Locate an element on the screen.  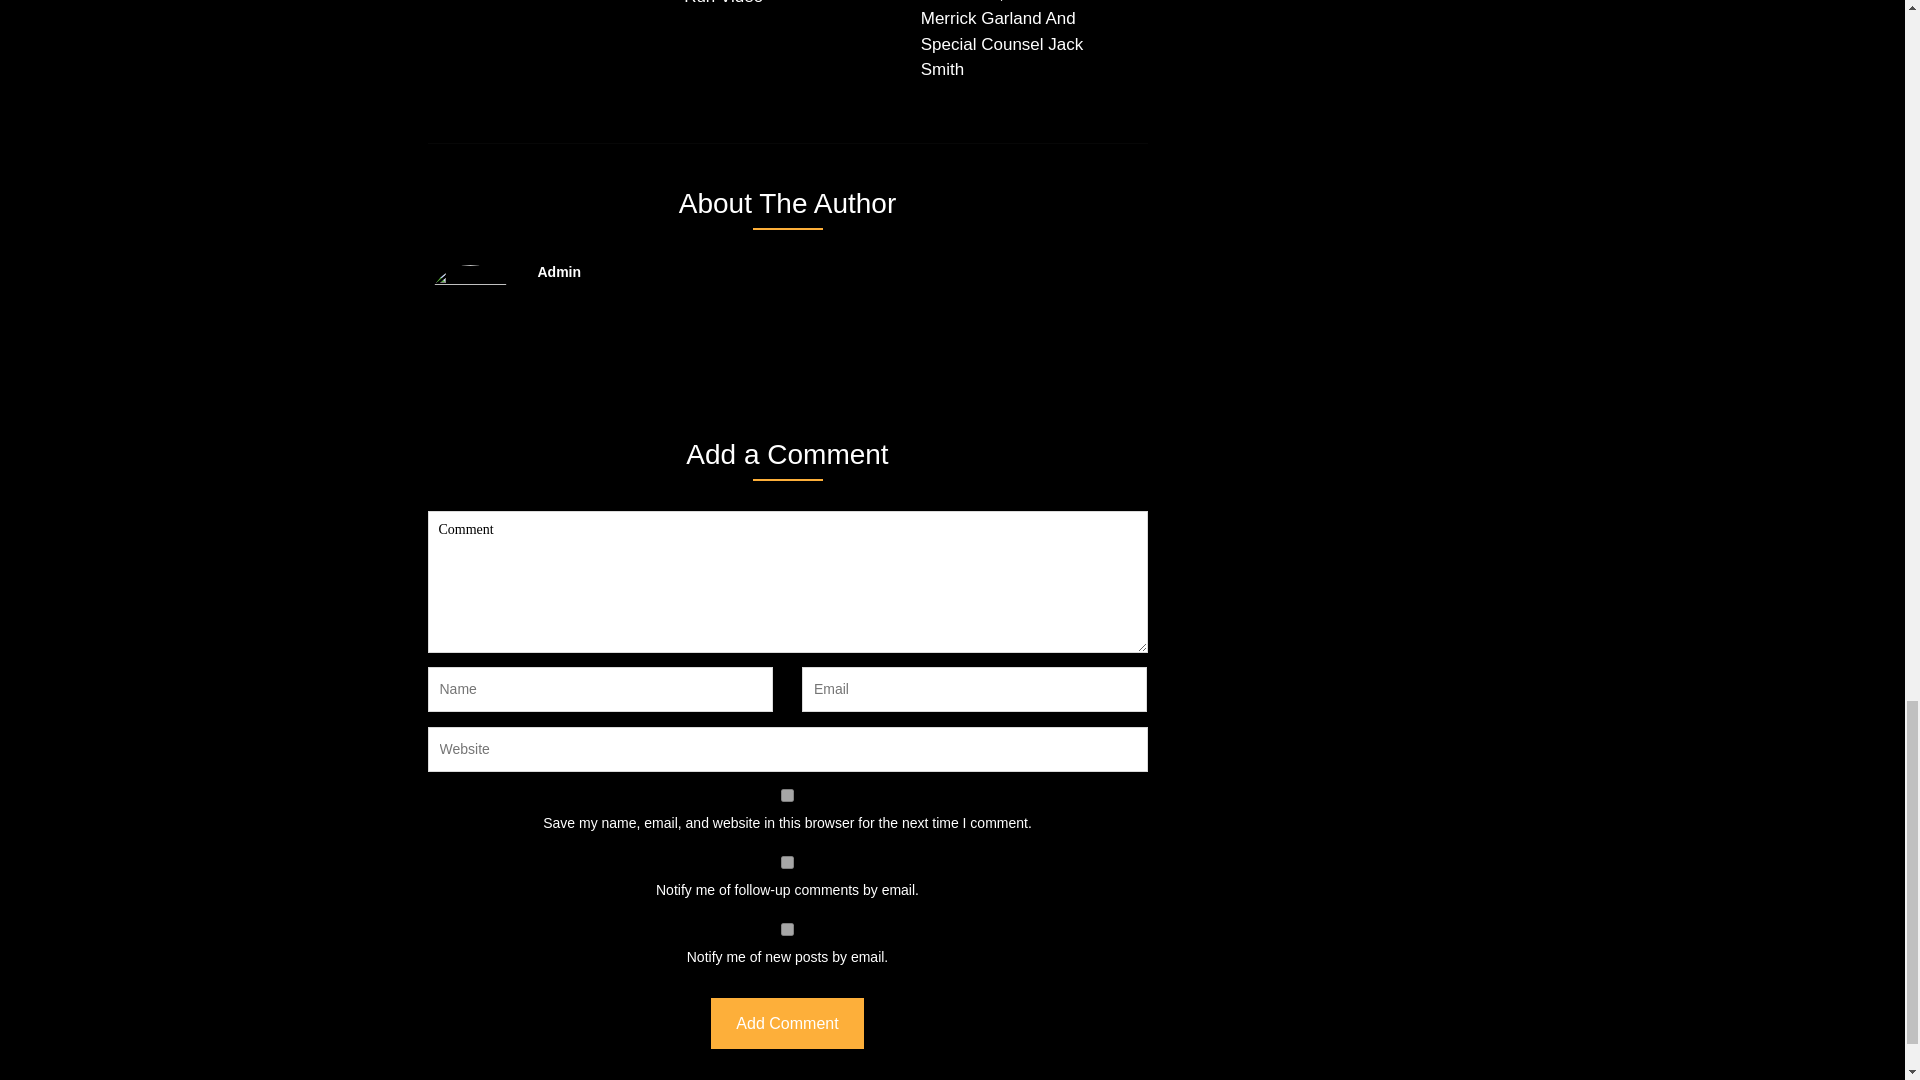
New Jersey Democrat Leader Caught In Hit-And-Run Video is located at coordinates (783, 10).